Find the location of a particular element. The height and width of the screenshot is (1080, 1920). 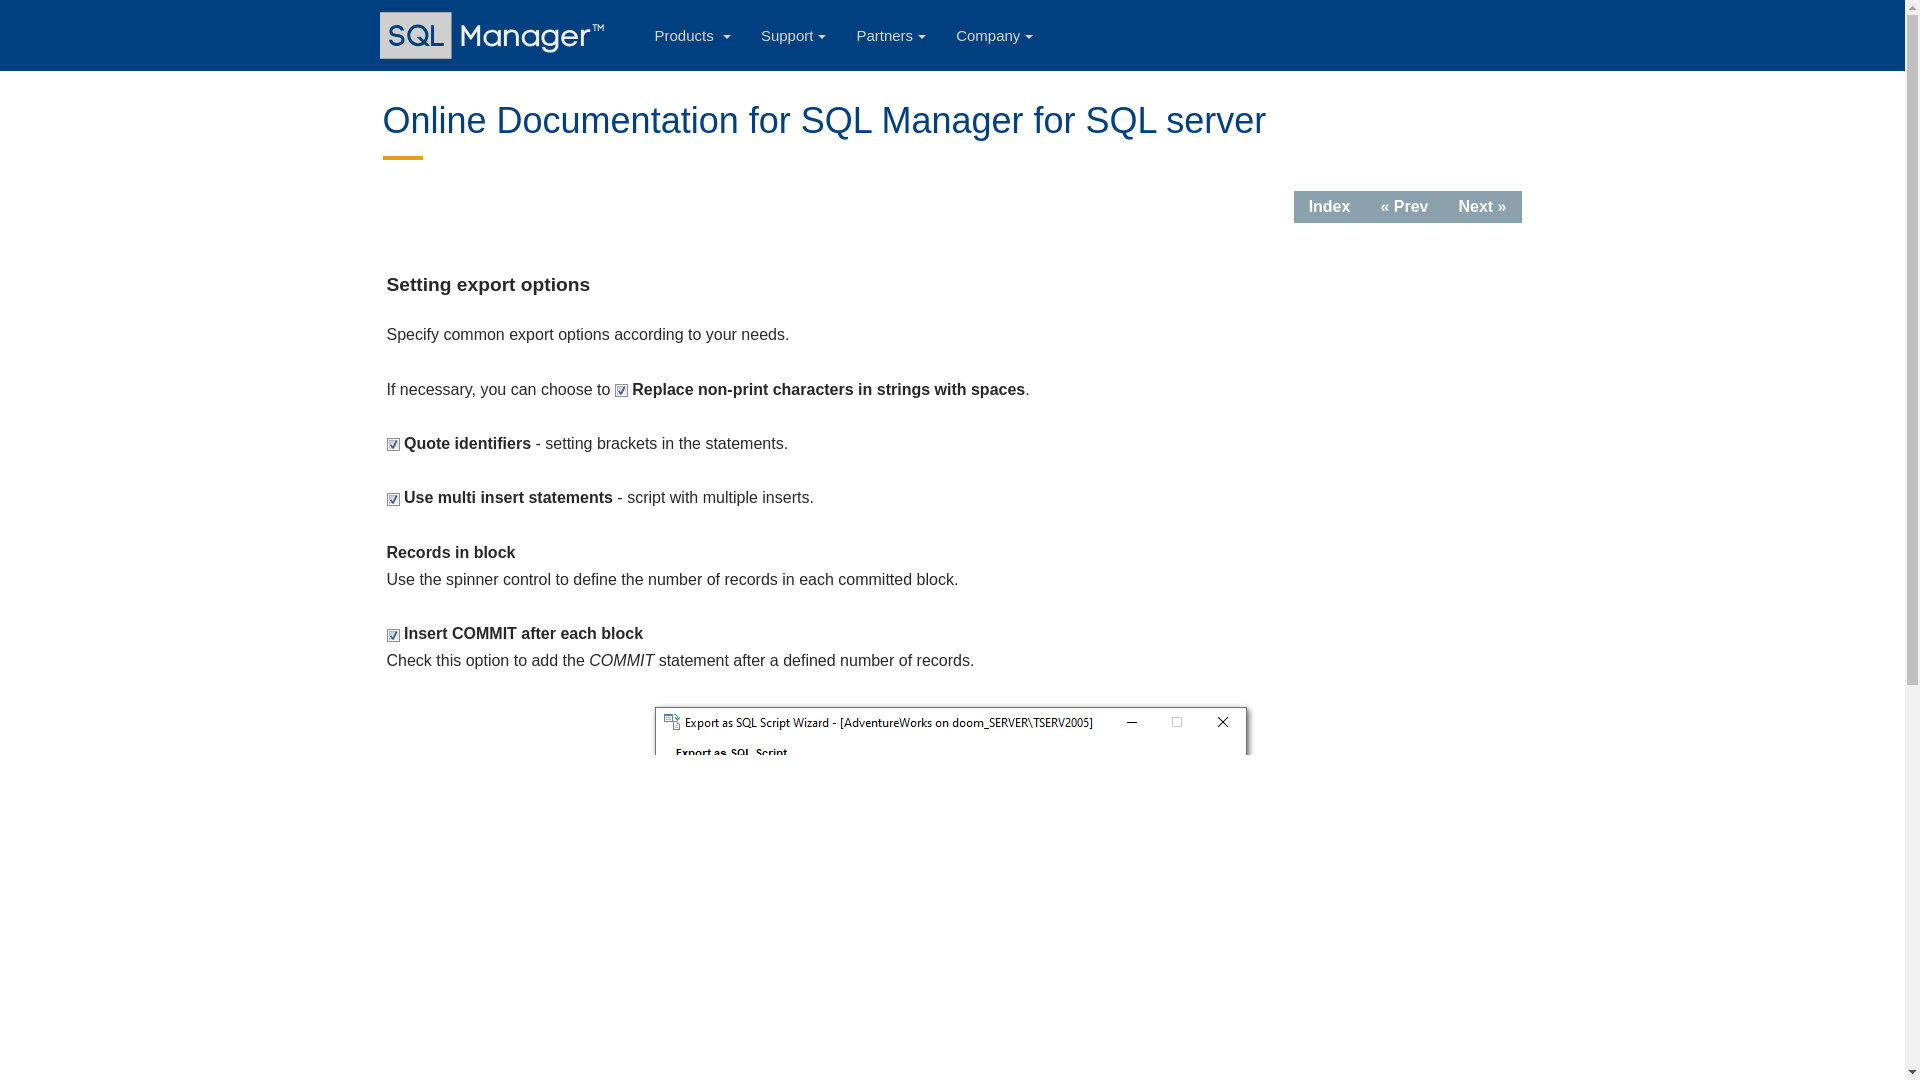

Partners is located at coordinates (890, 36).